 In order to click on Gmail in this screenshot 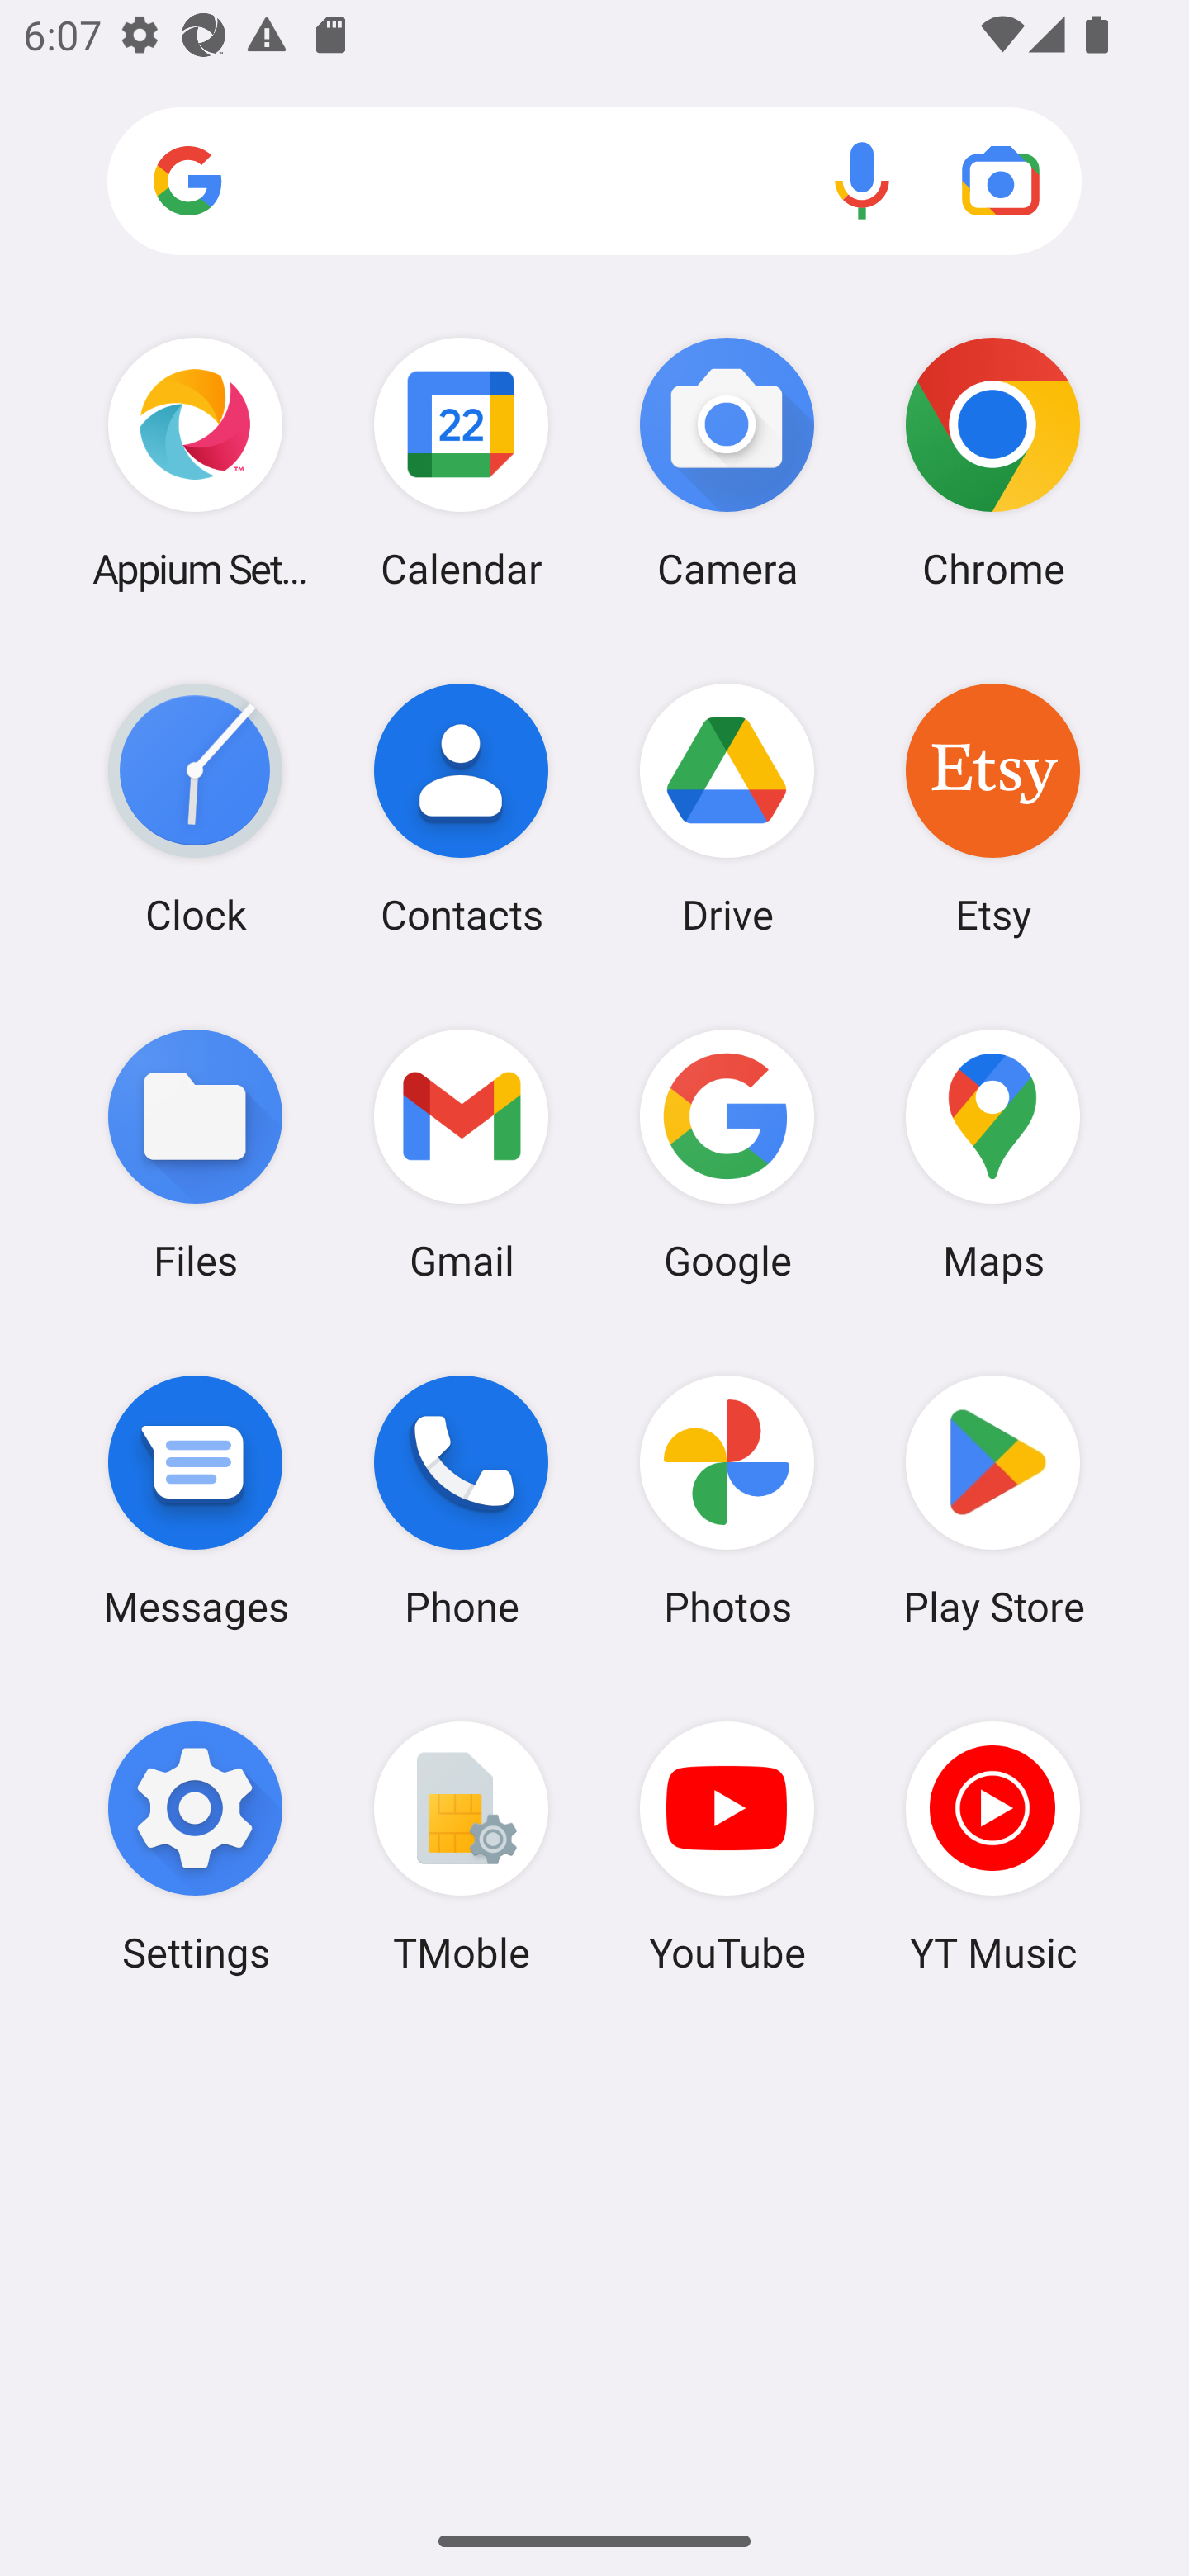, I will do `click(461, 1153)`.